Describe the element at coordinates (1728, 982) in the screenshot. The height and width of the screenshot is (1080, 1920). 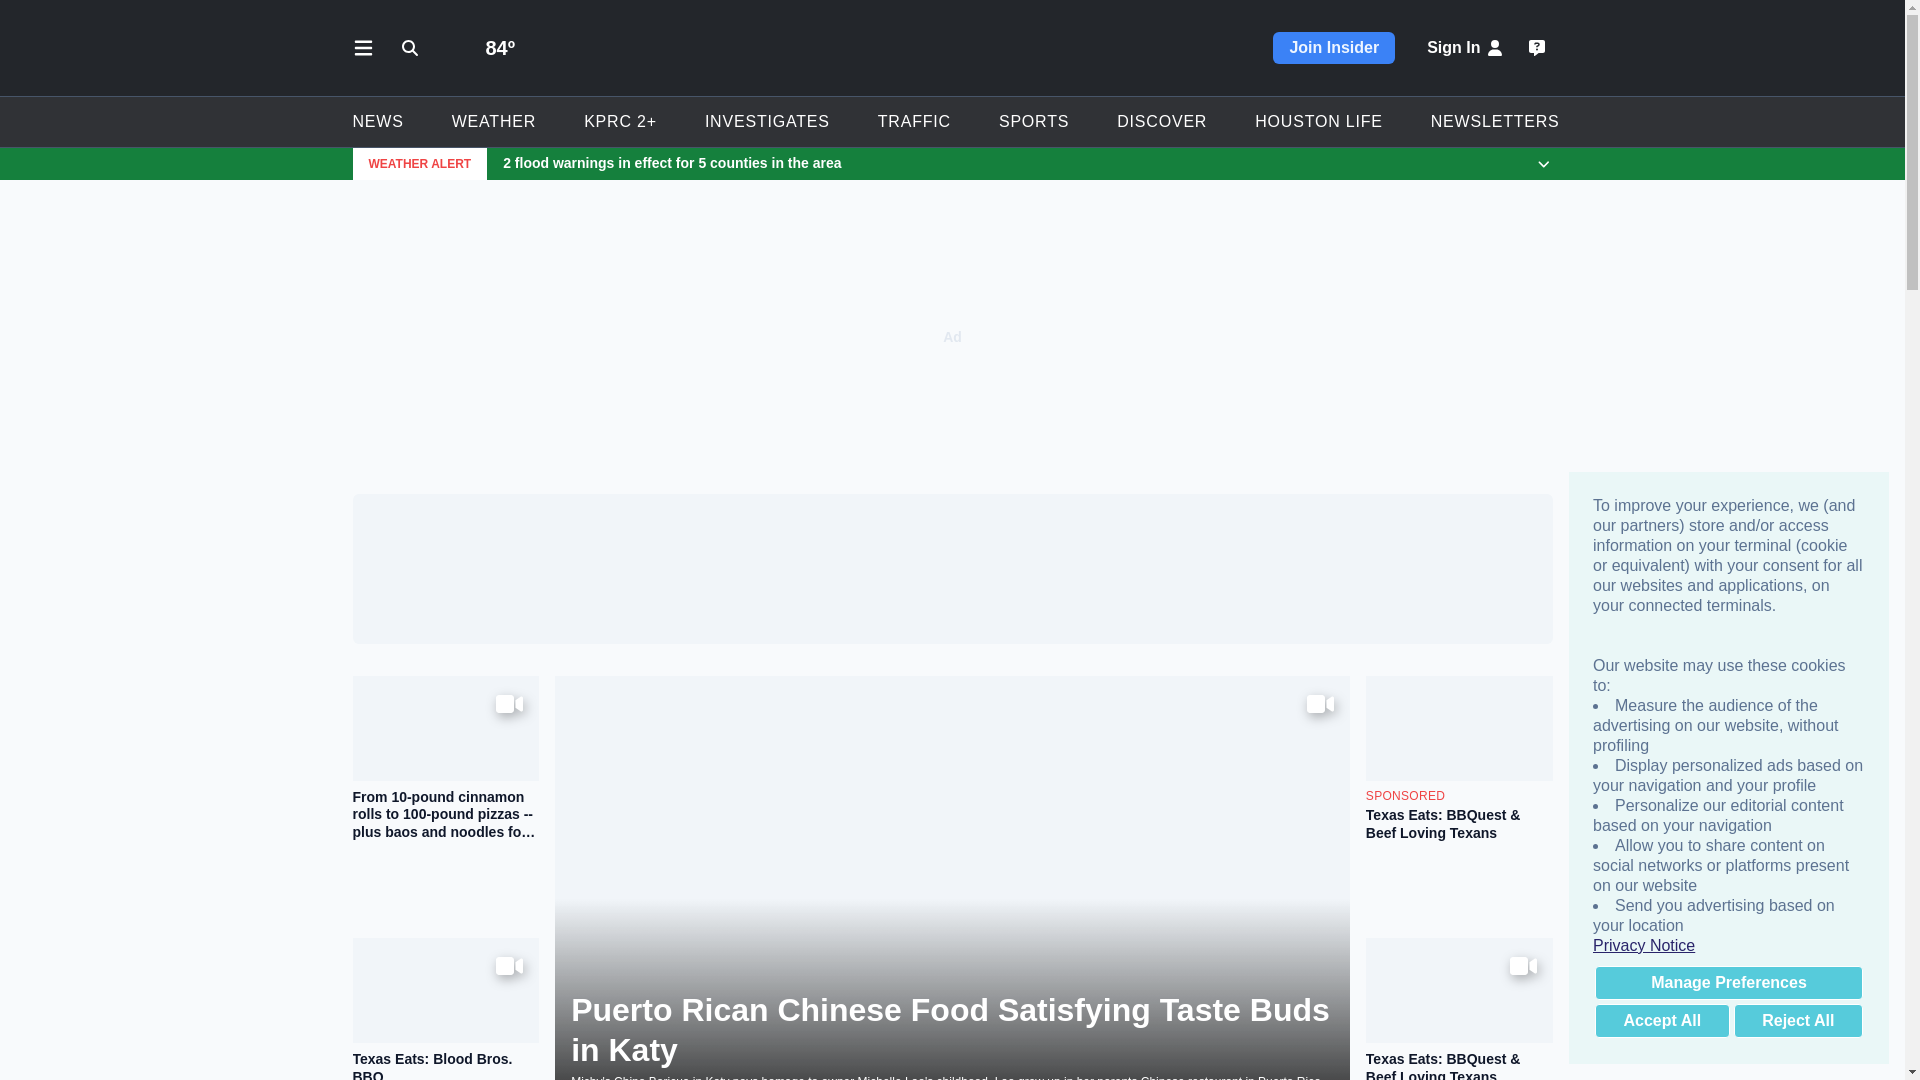
I see `Manage Preferences` at that location.